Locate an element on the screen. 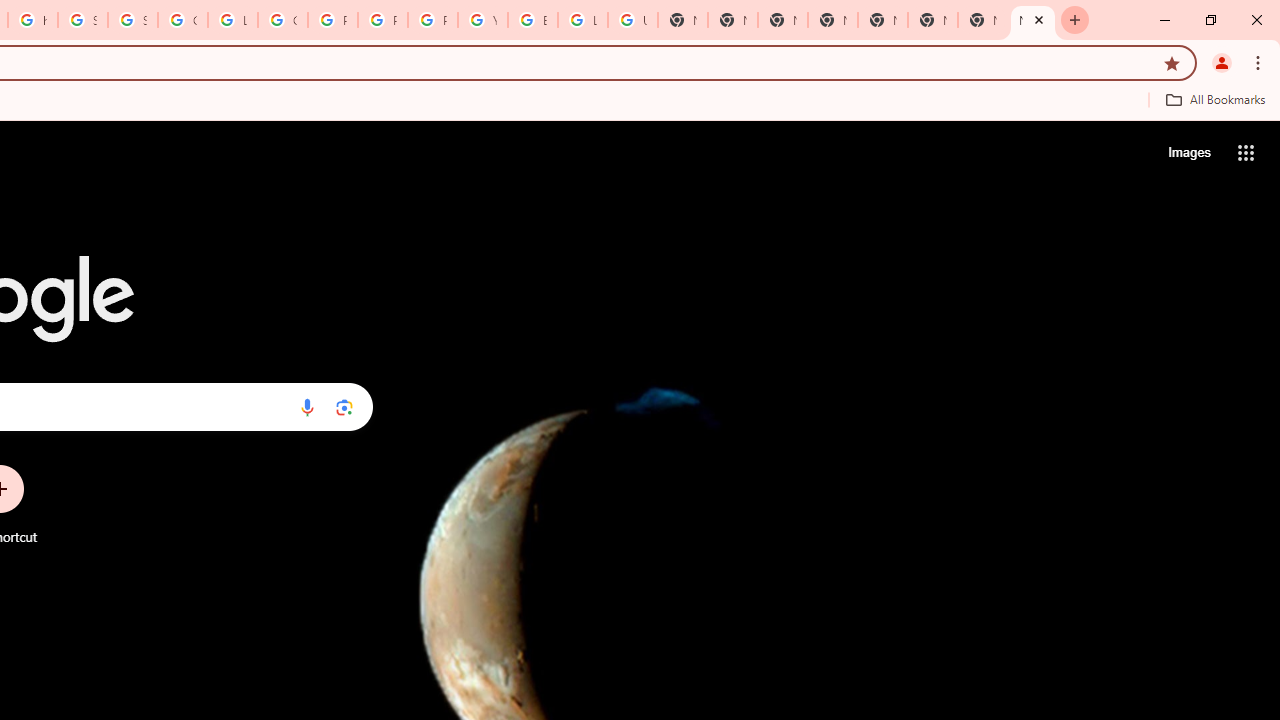 This screenshot has width=1280, height=720. New Tab is located at coordinates (782, 20).